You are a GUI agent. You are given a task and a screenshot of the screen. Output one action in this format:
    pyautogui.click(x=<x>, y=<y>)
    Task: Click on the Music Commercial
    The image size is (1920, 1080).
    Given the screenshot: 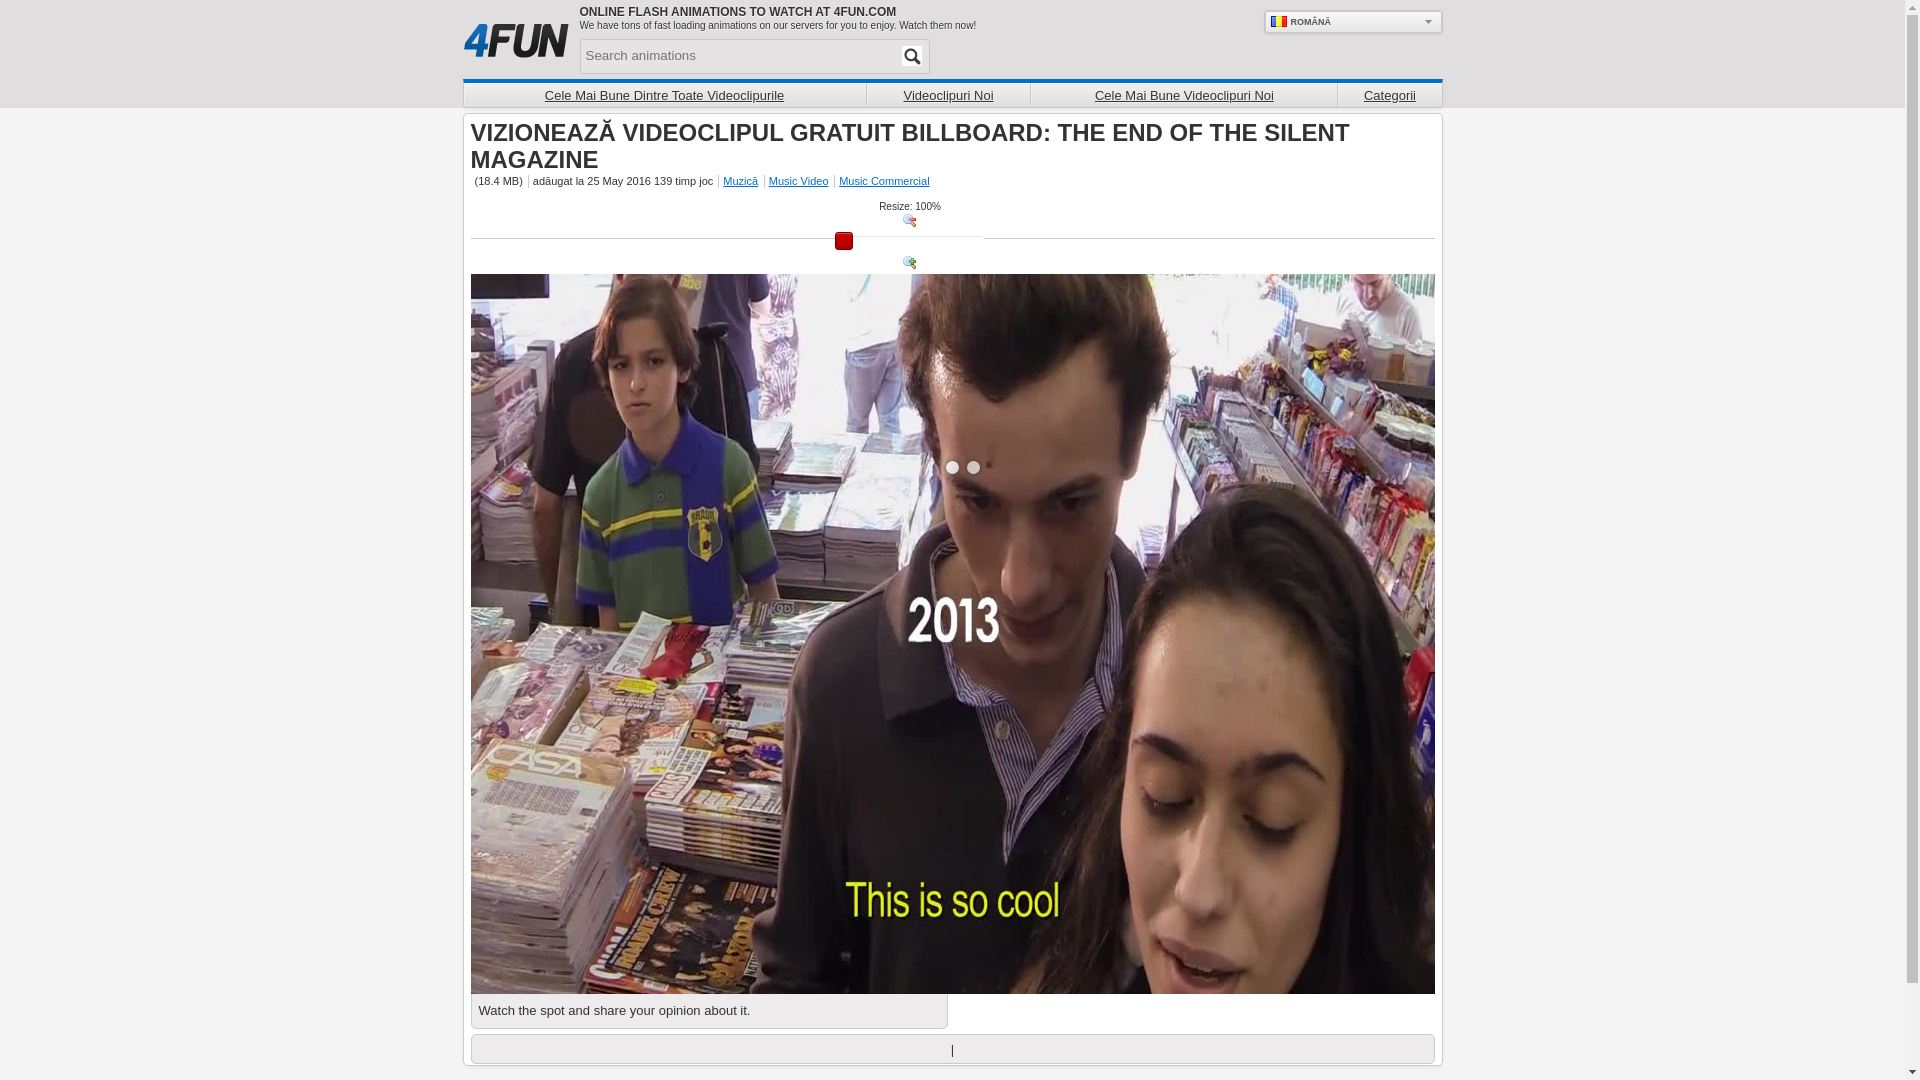 What is the action you would take?
    pyautogui.click(x=882, y=180)
    